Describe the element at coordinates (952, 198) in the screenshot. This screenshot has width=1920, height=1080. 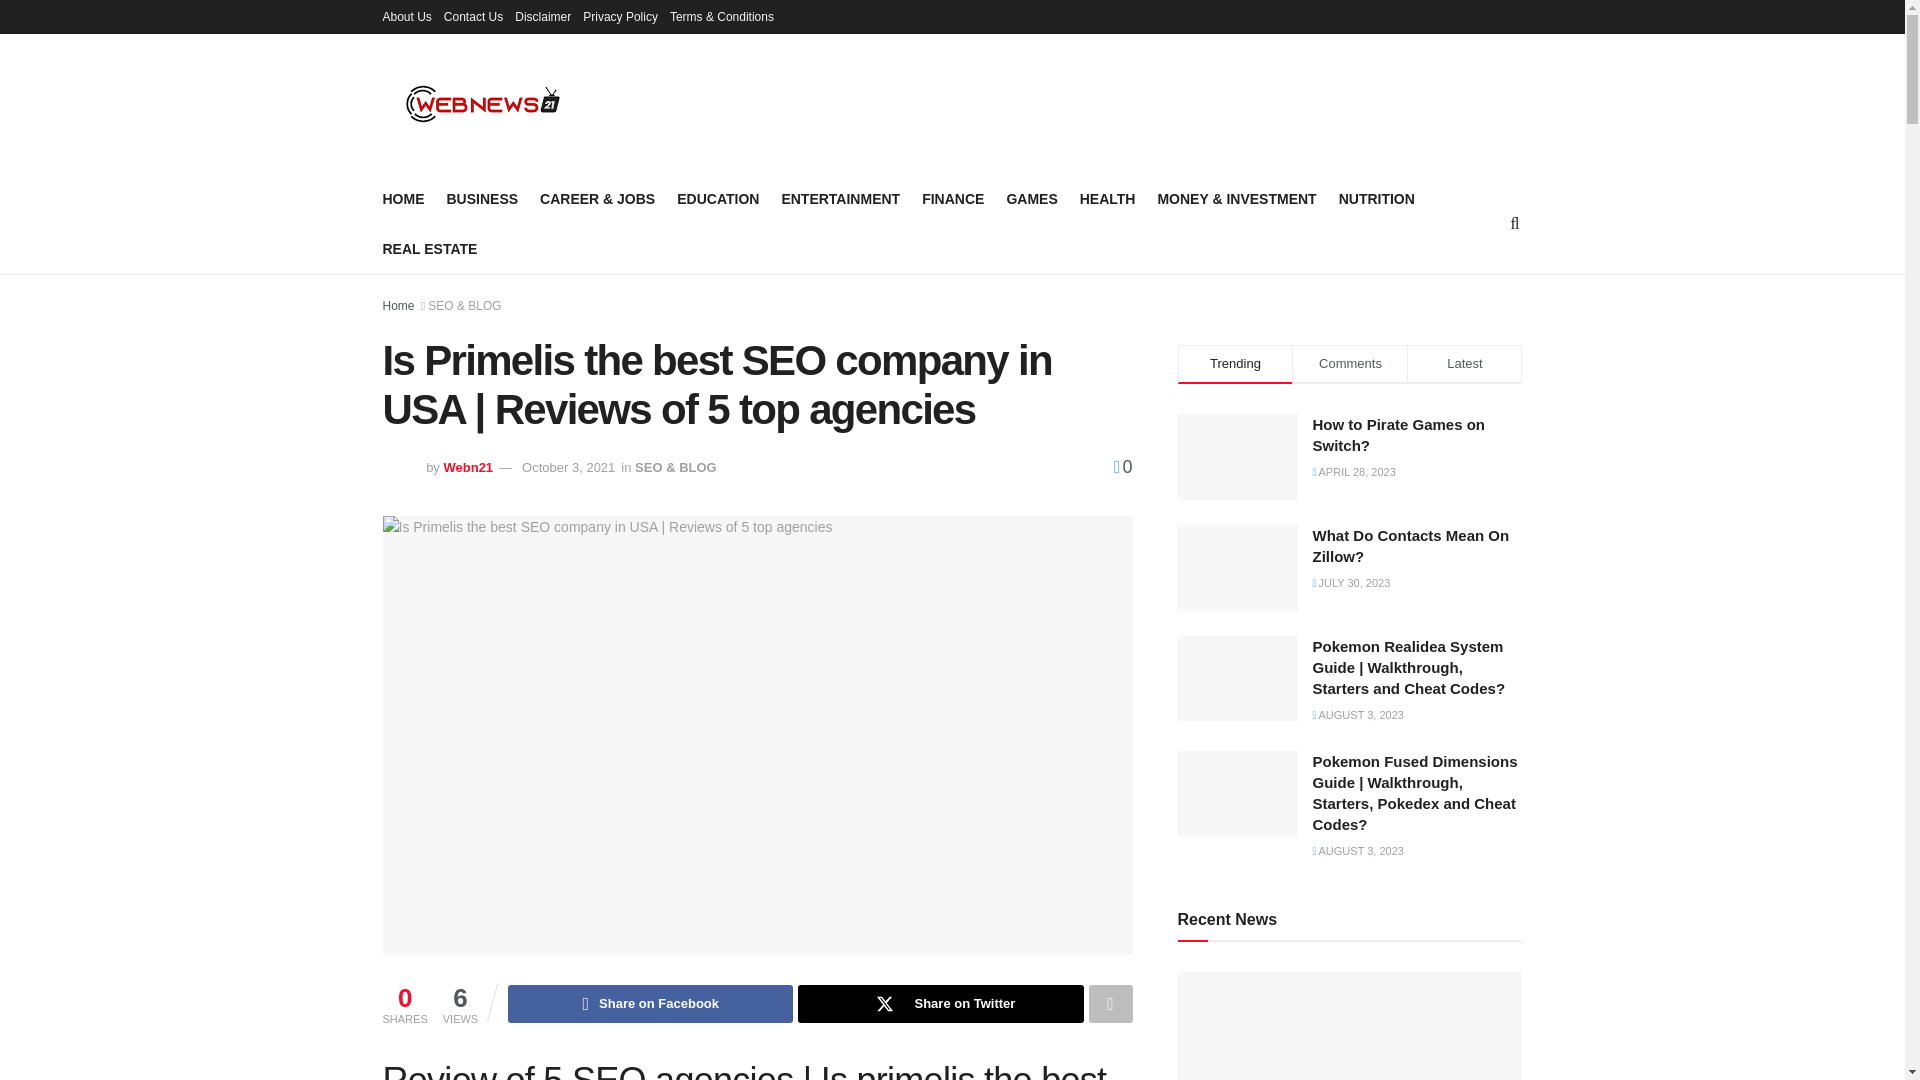
I see `FINANCE` at that location.